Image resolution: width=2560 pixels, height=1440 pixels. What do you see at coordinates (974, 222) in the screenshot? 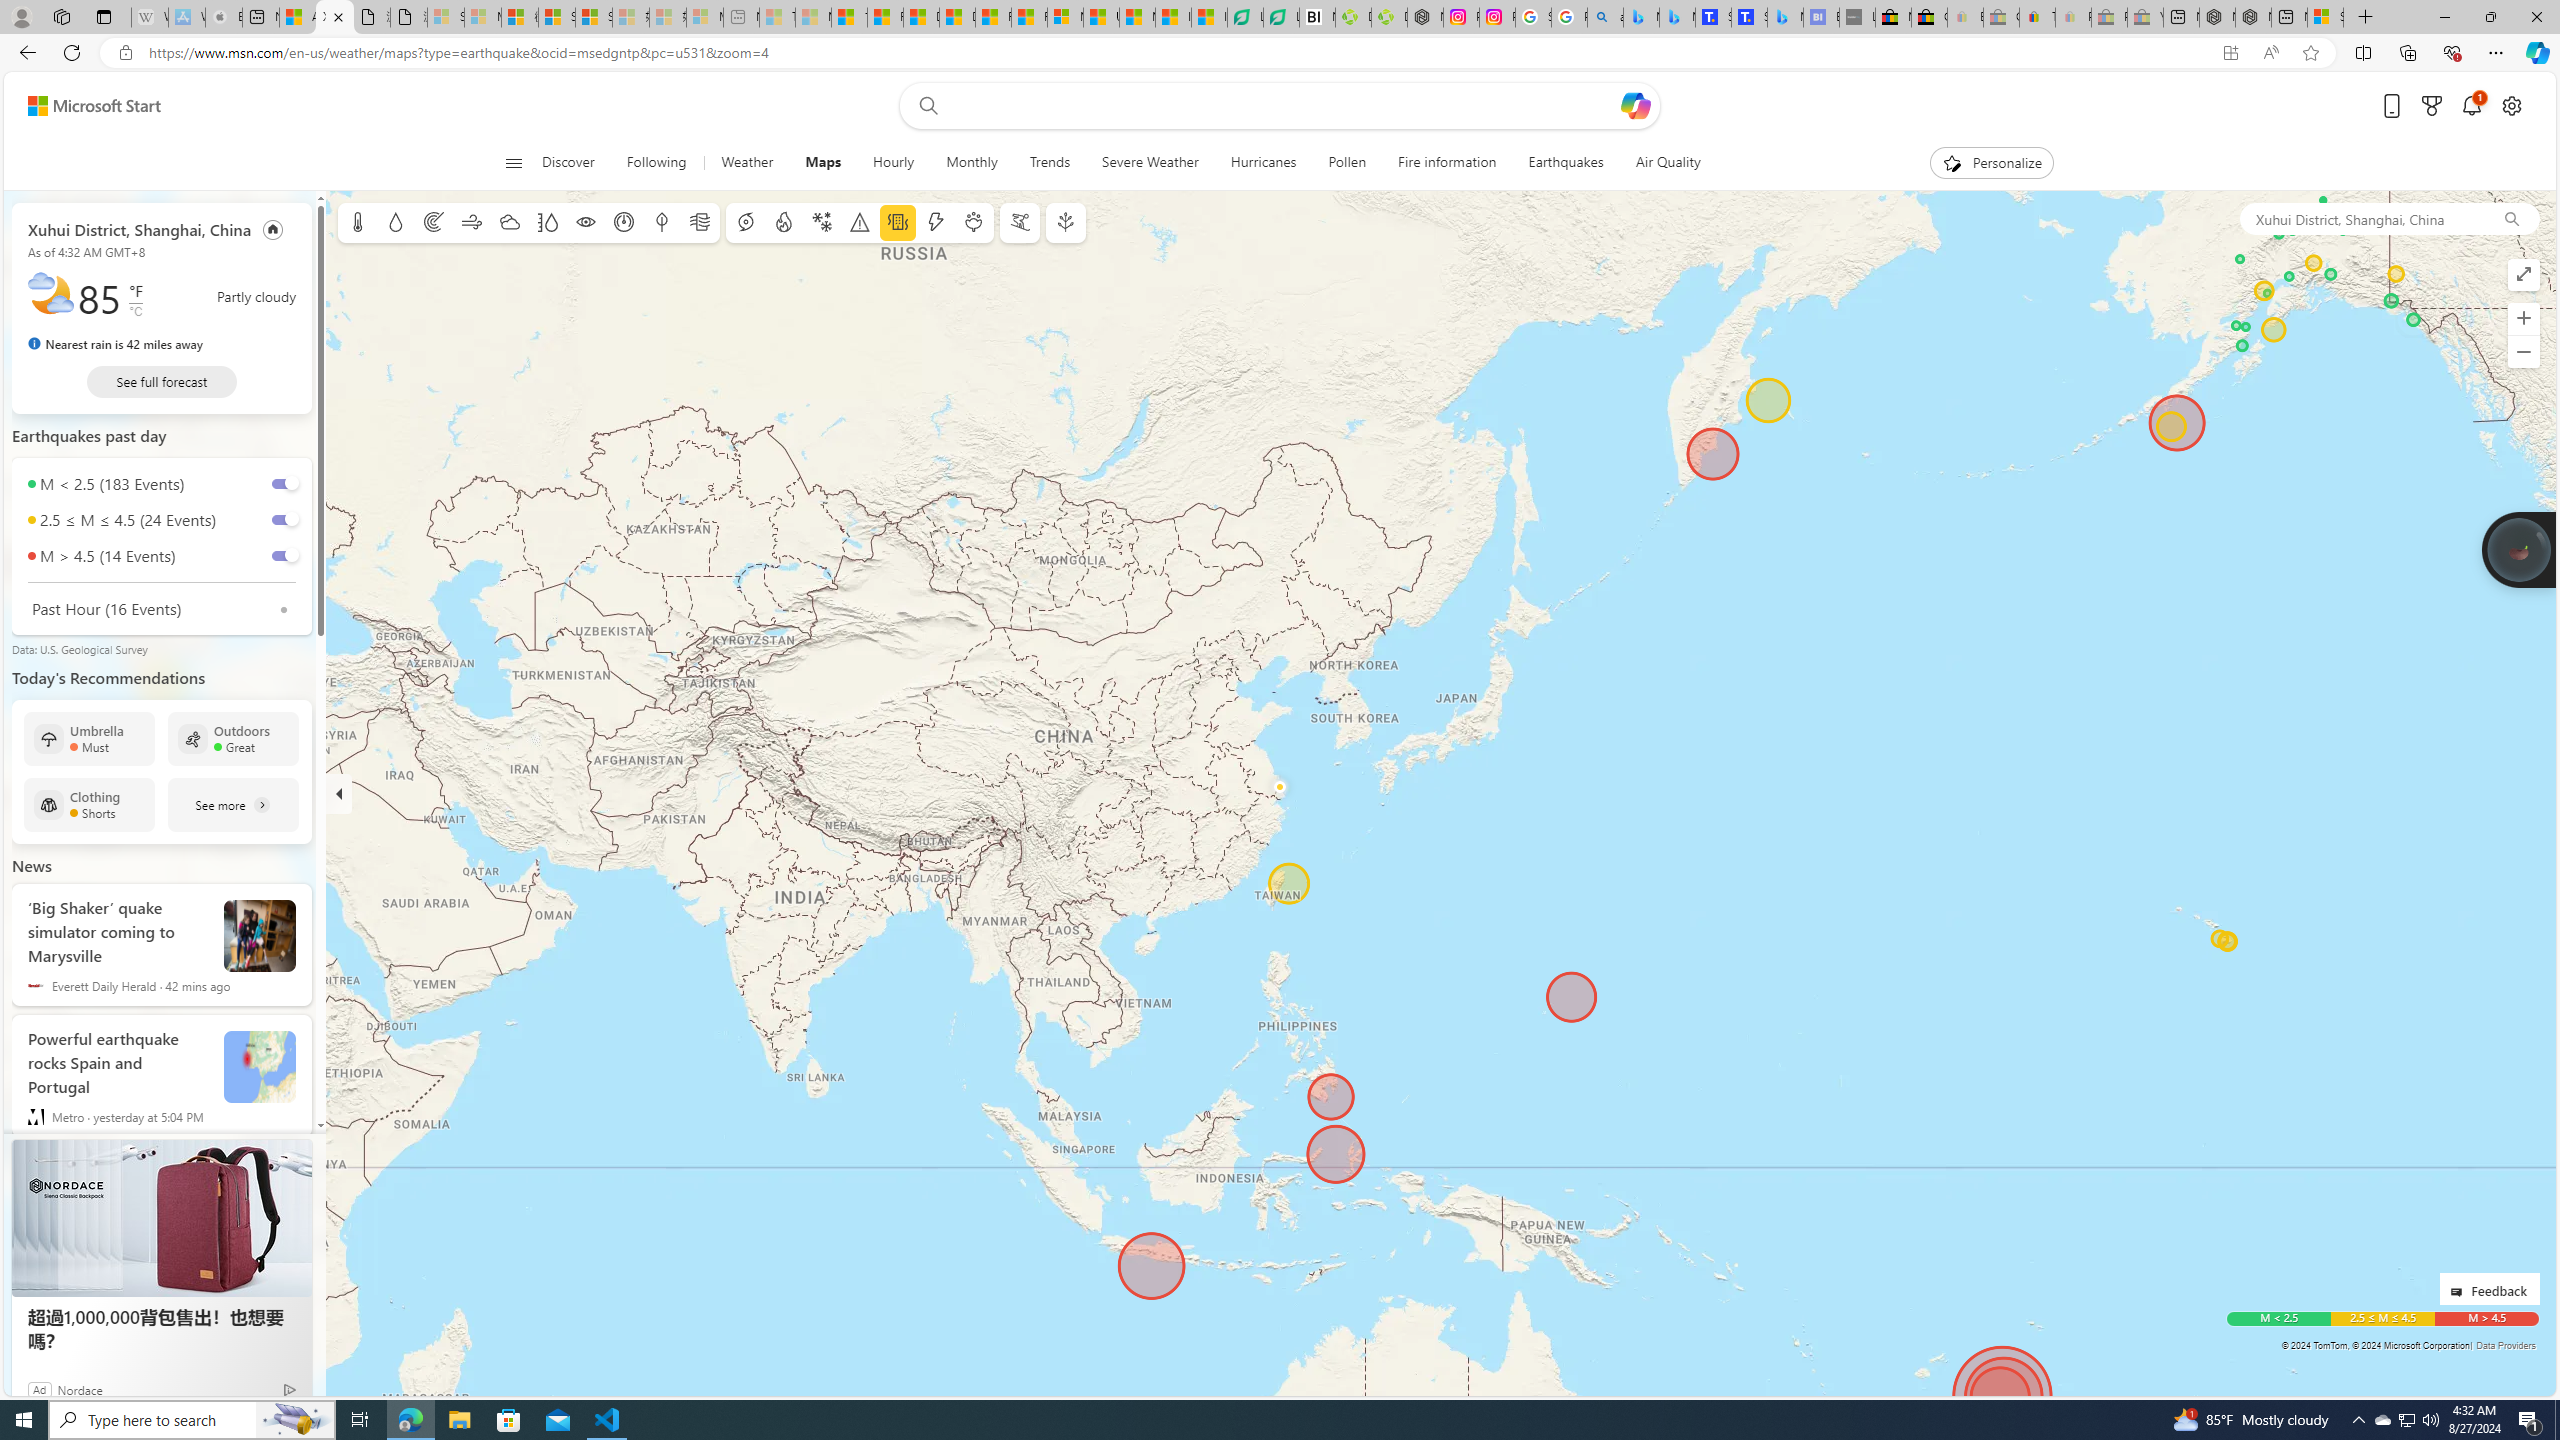
I see `Pollen` at bounding box center [974, 222].